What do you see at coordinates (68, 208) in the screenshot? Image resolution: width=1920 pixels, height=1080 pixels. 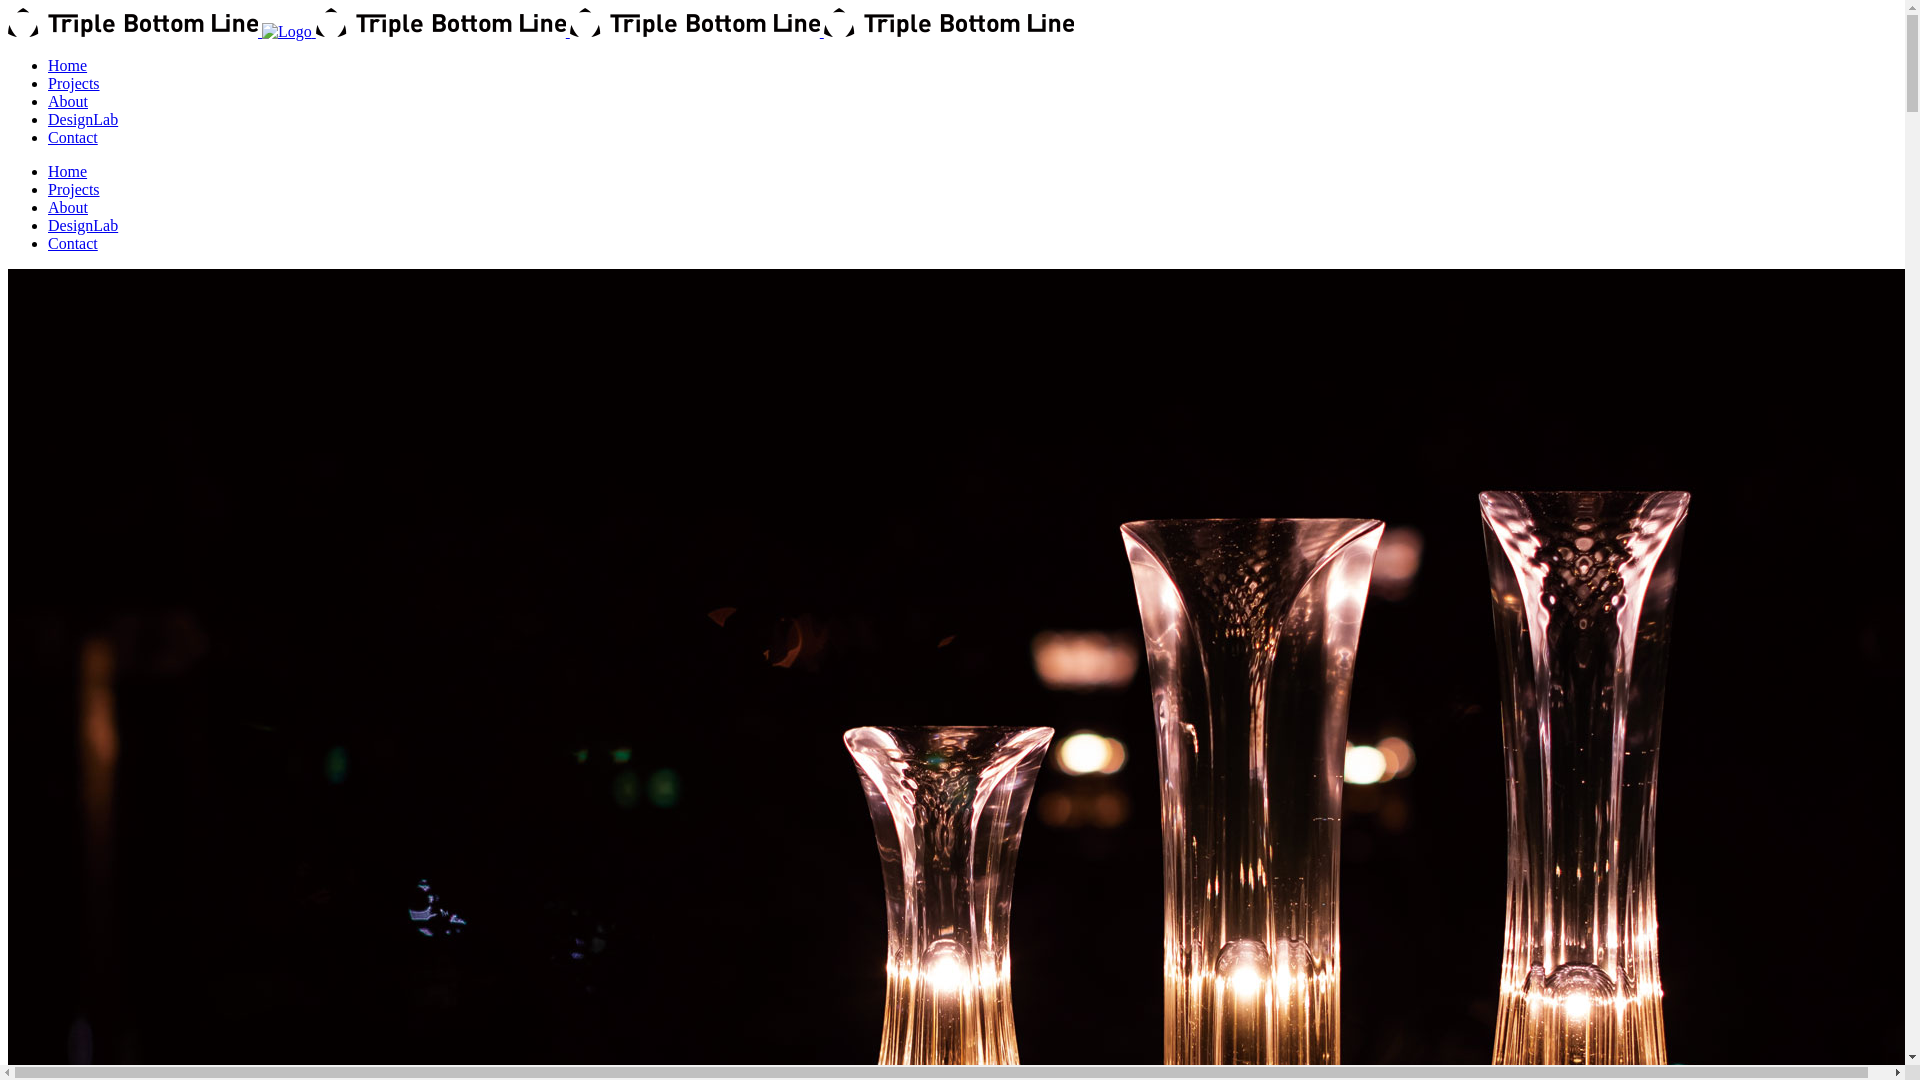 I see `About` at bounding box center [68, 208].